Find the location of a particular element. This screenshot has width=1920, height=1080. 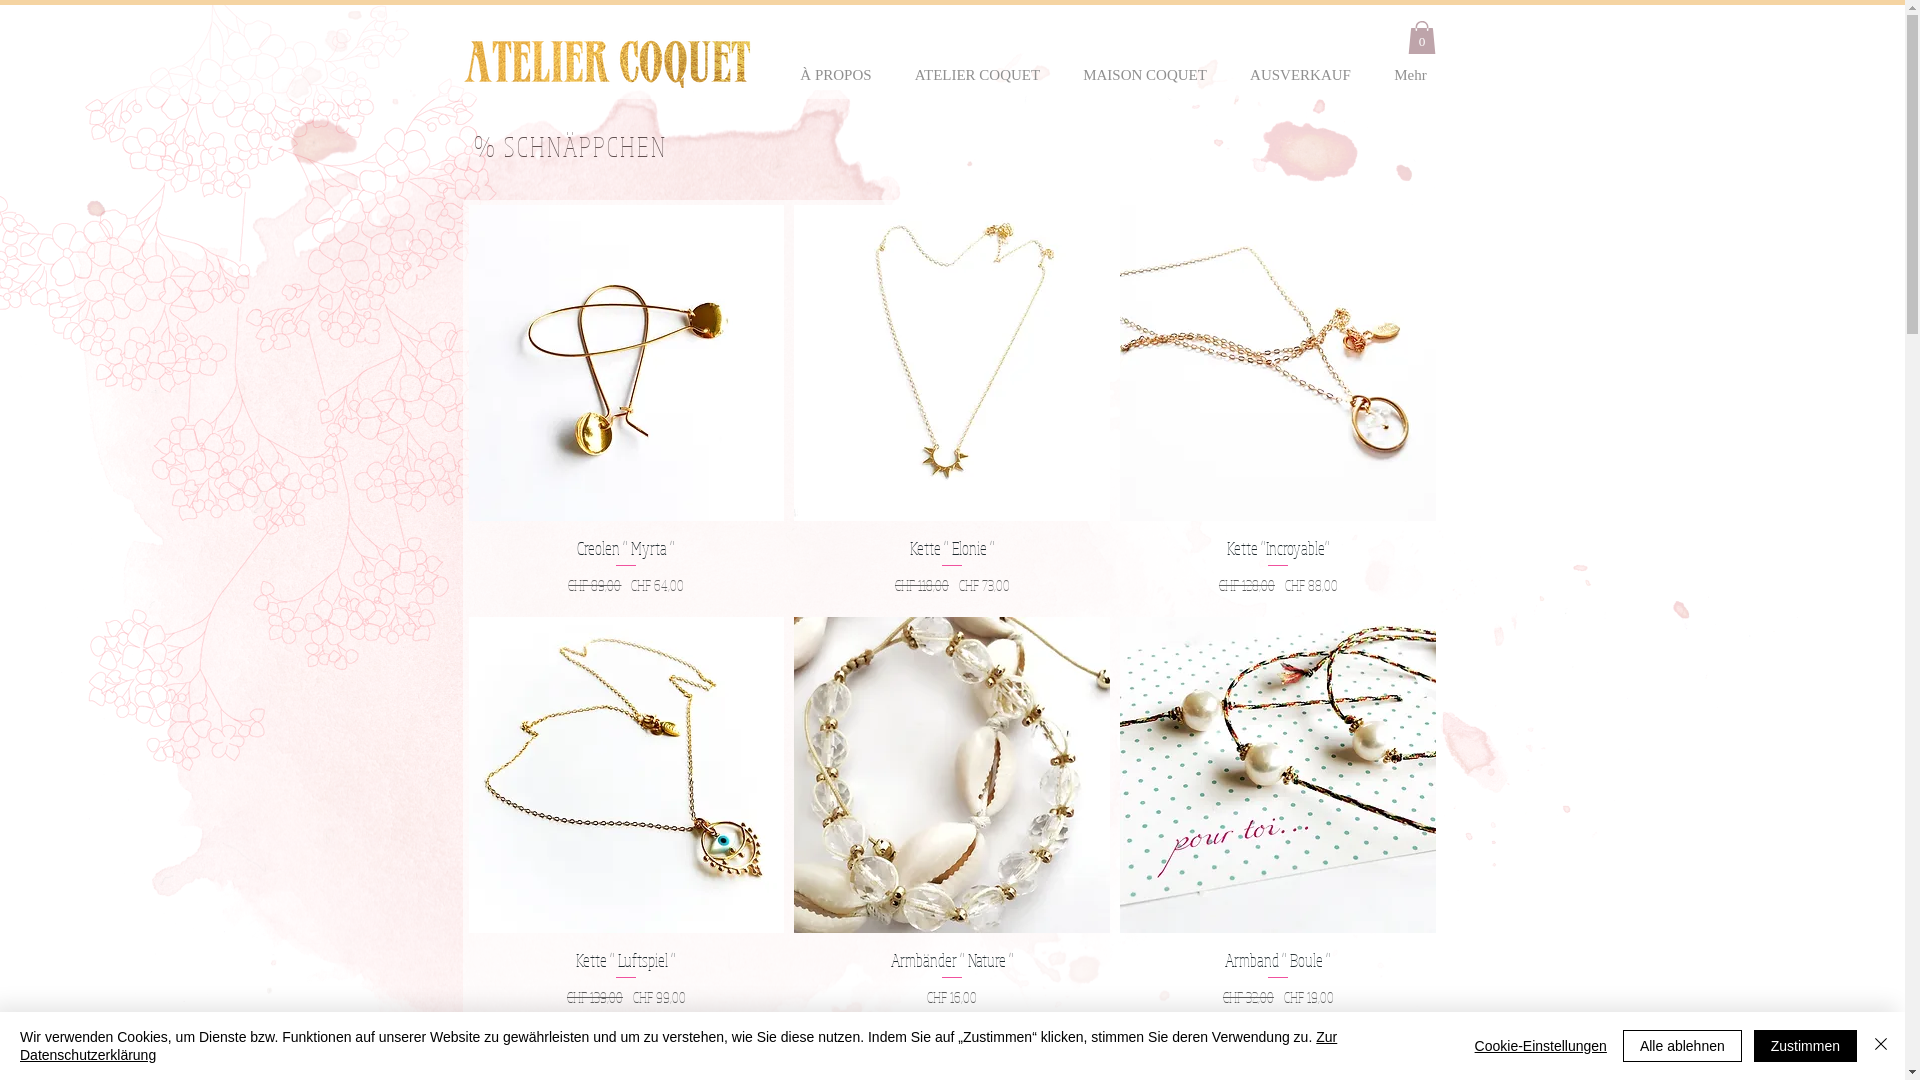

Alle ablehnen is located at coordinates (1682, 1046).